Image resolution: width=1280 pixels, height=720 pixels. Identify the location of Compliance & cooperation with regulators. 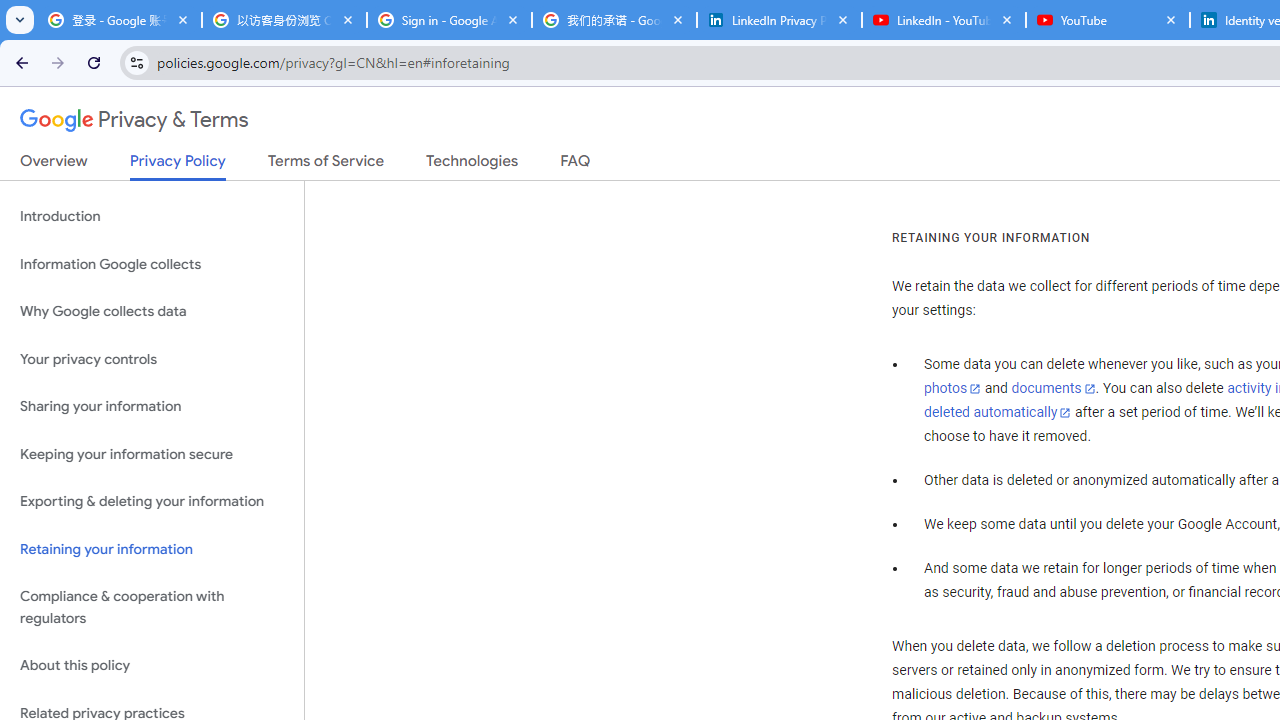
(152, 608).